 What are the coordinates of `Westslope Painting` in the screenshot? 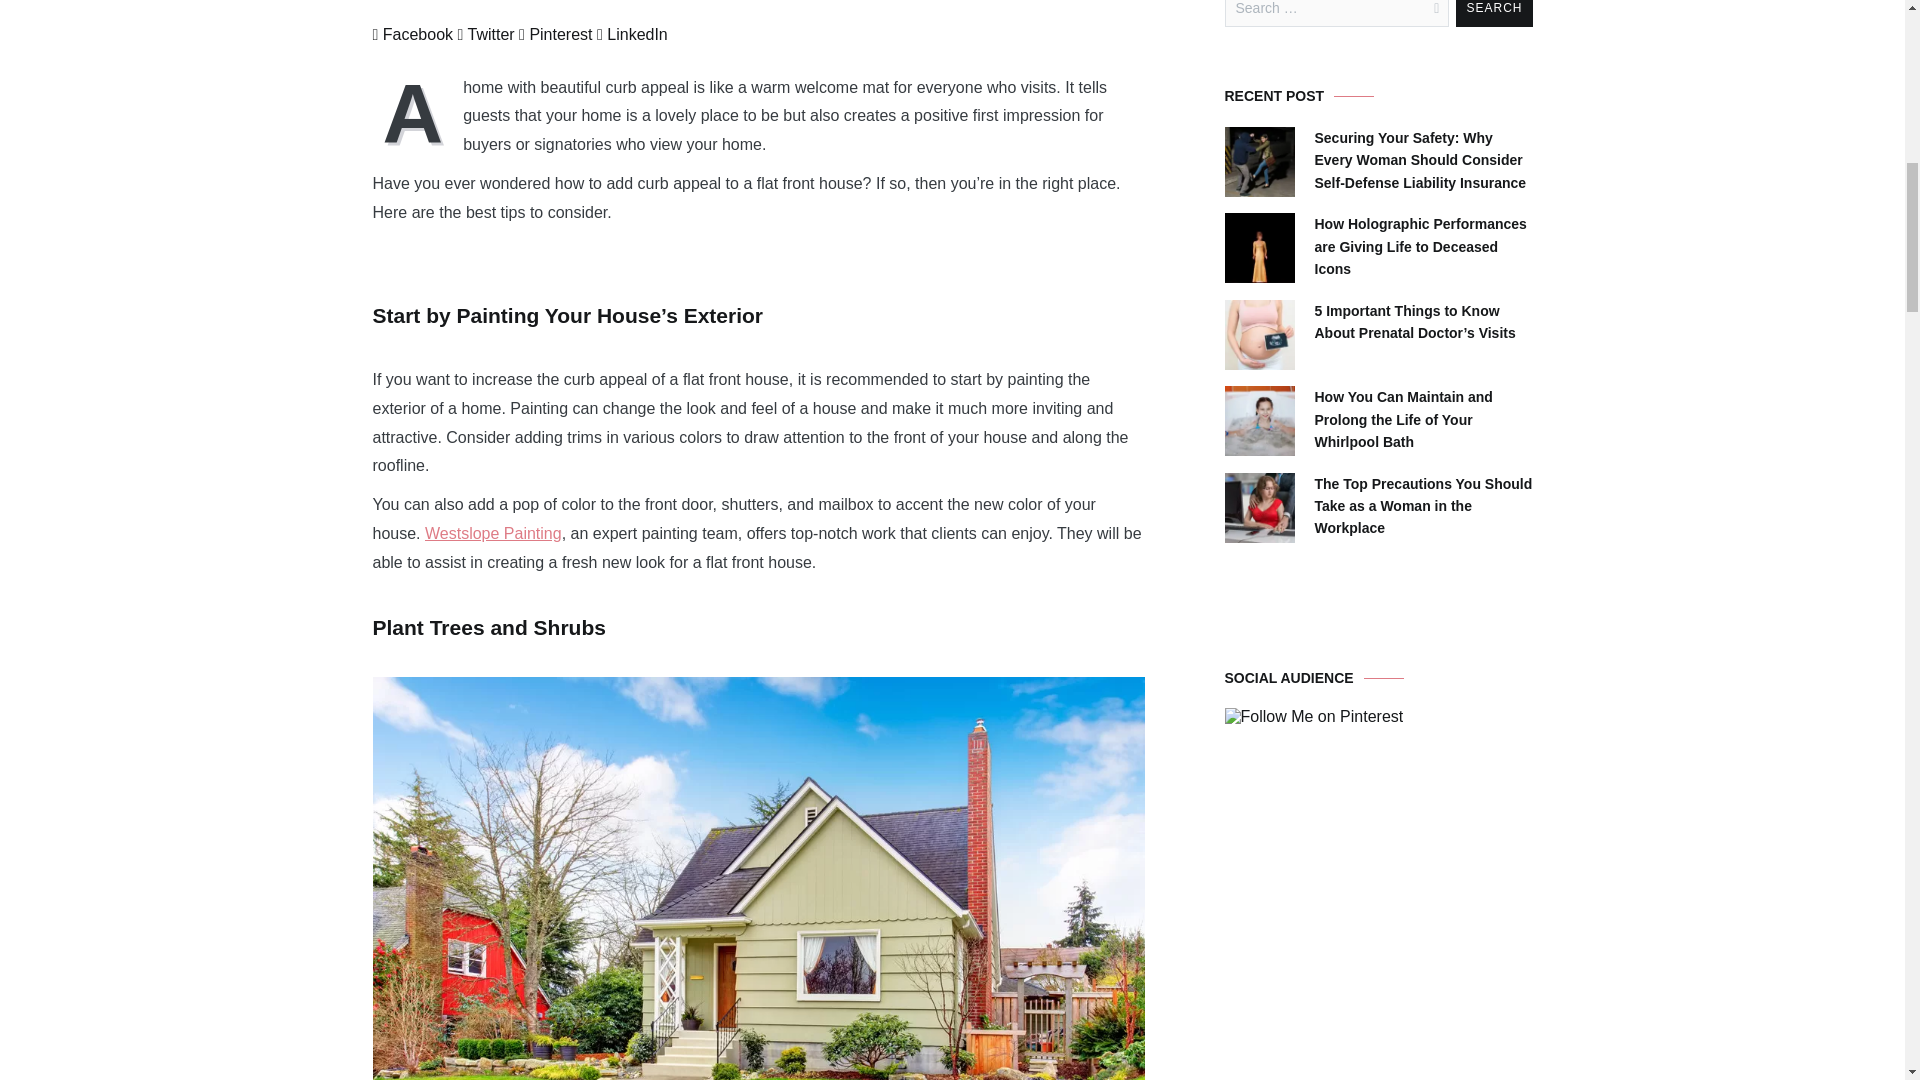 It's located at (493, 533).